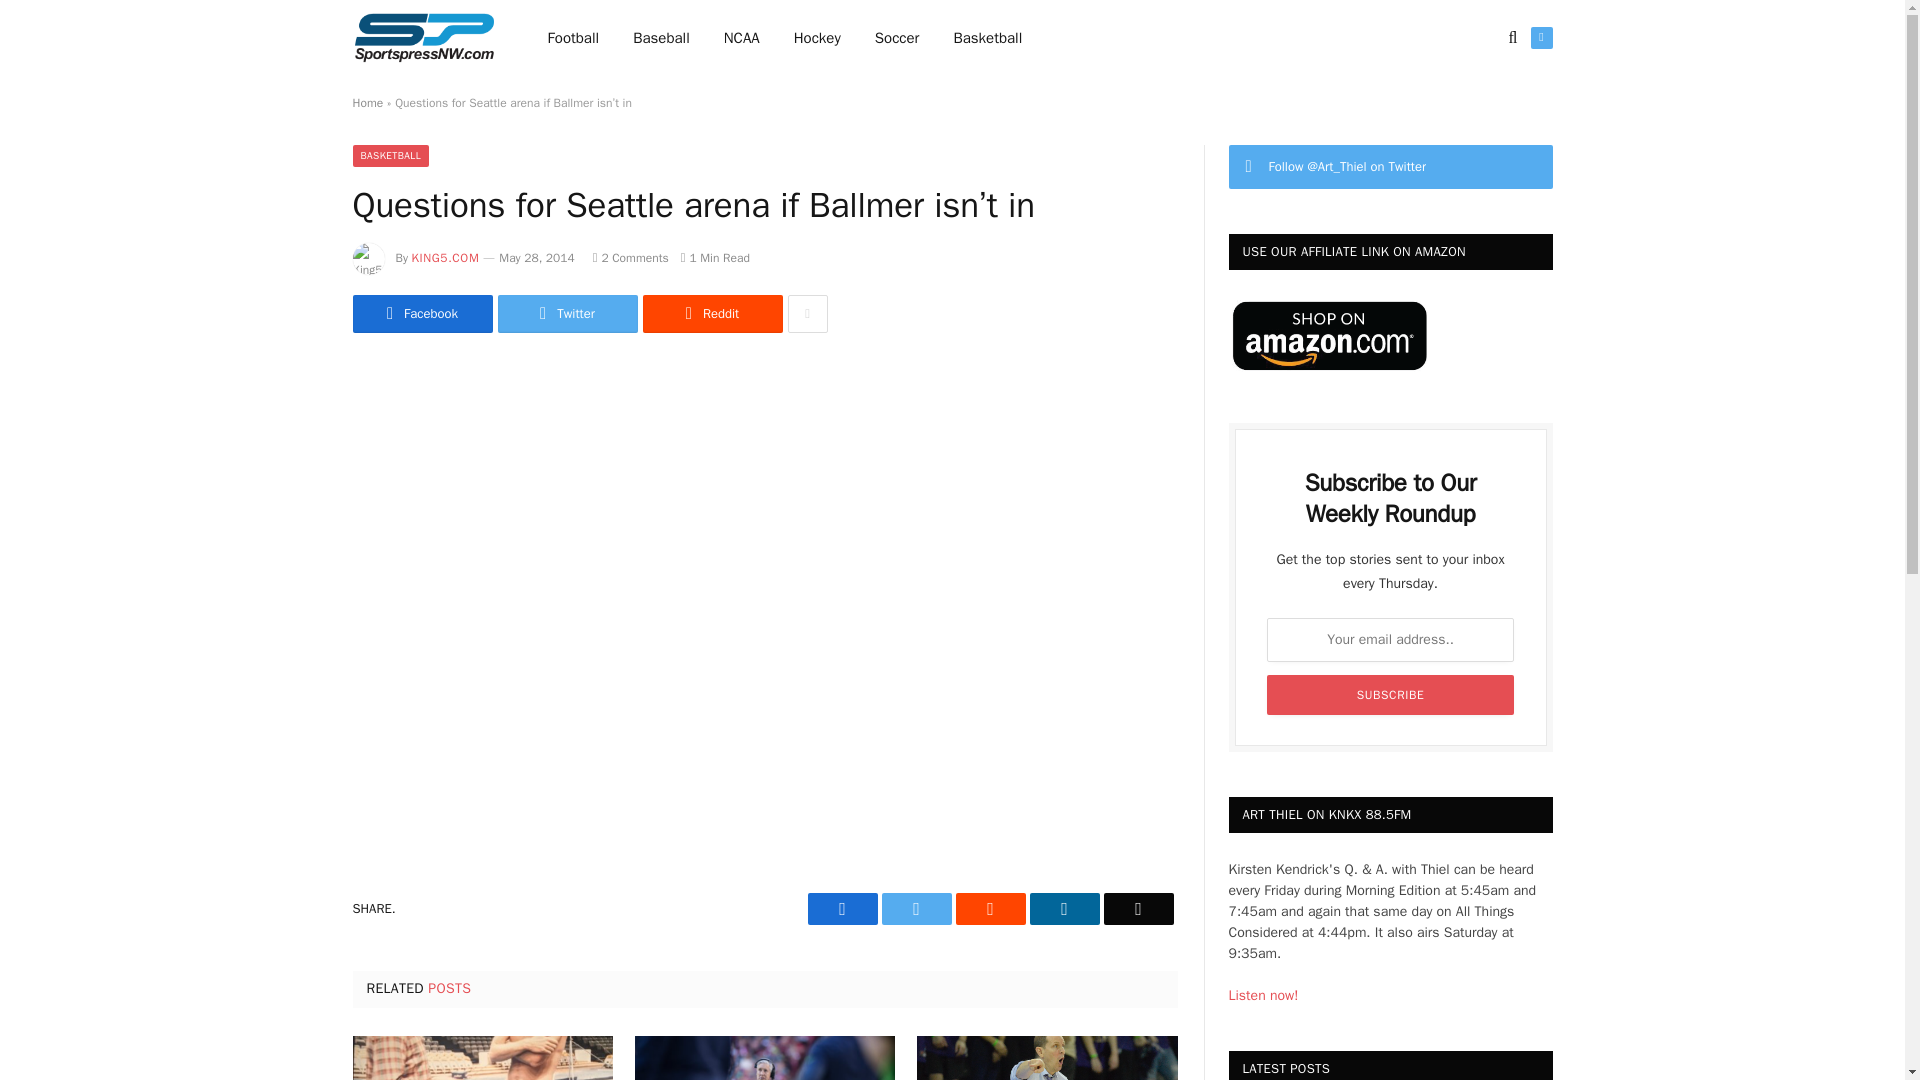  I want to click on Twitter, so click(567, 313).